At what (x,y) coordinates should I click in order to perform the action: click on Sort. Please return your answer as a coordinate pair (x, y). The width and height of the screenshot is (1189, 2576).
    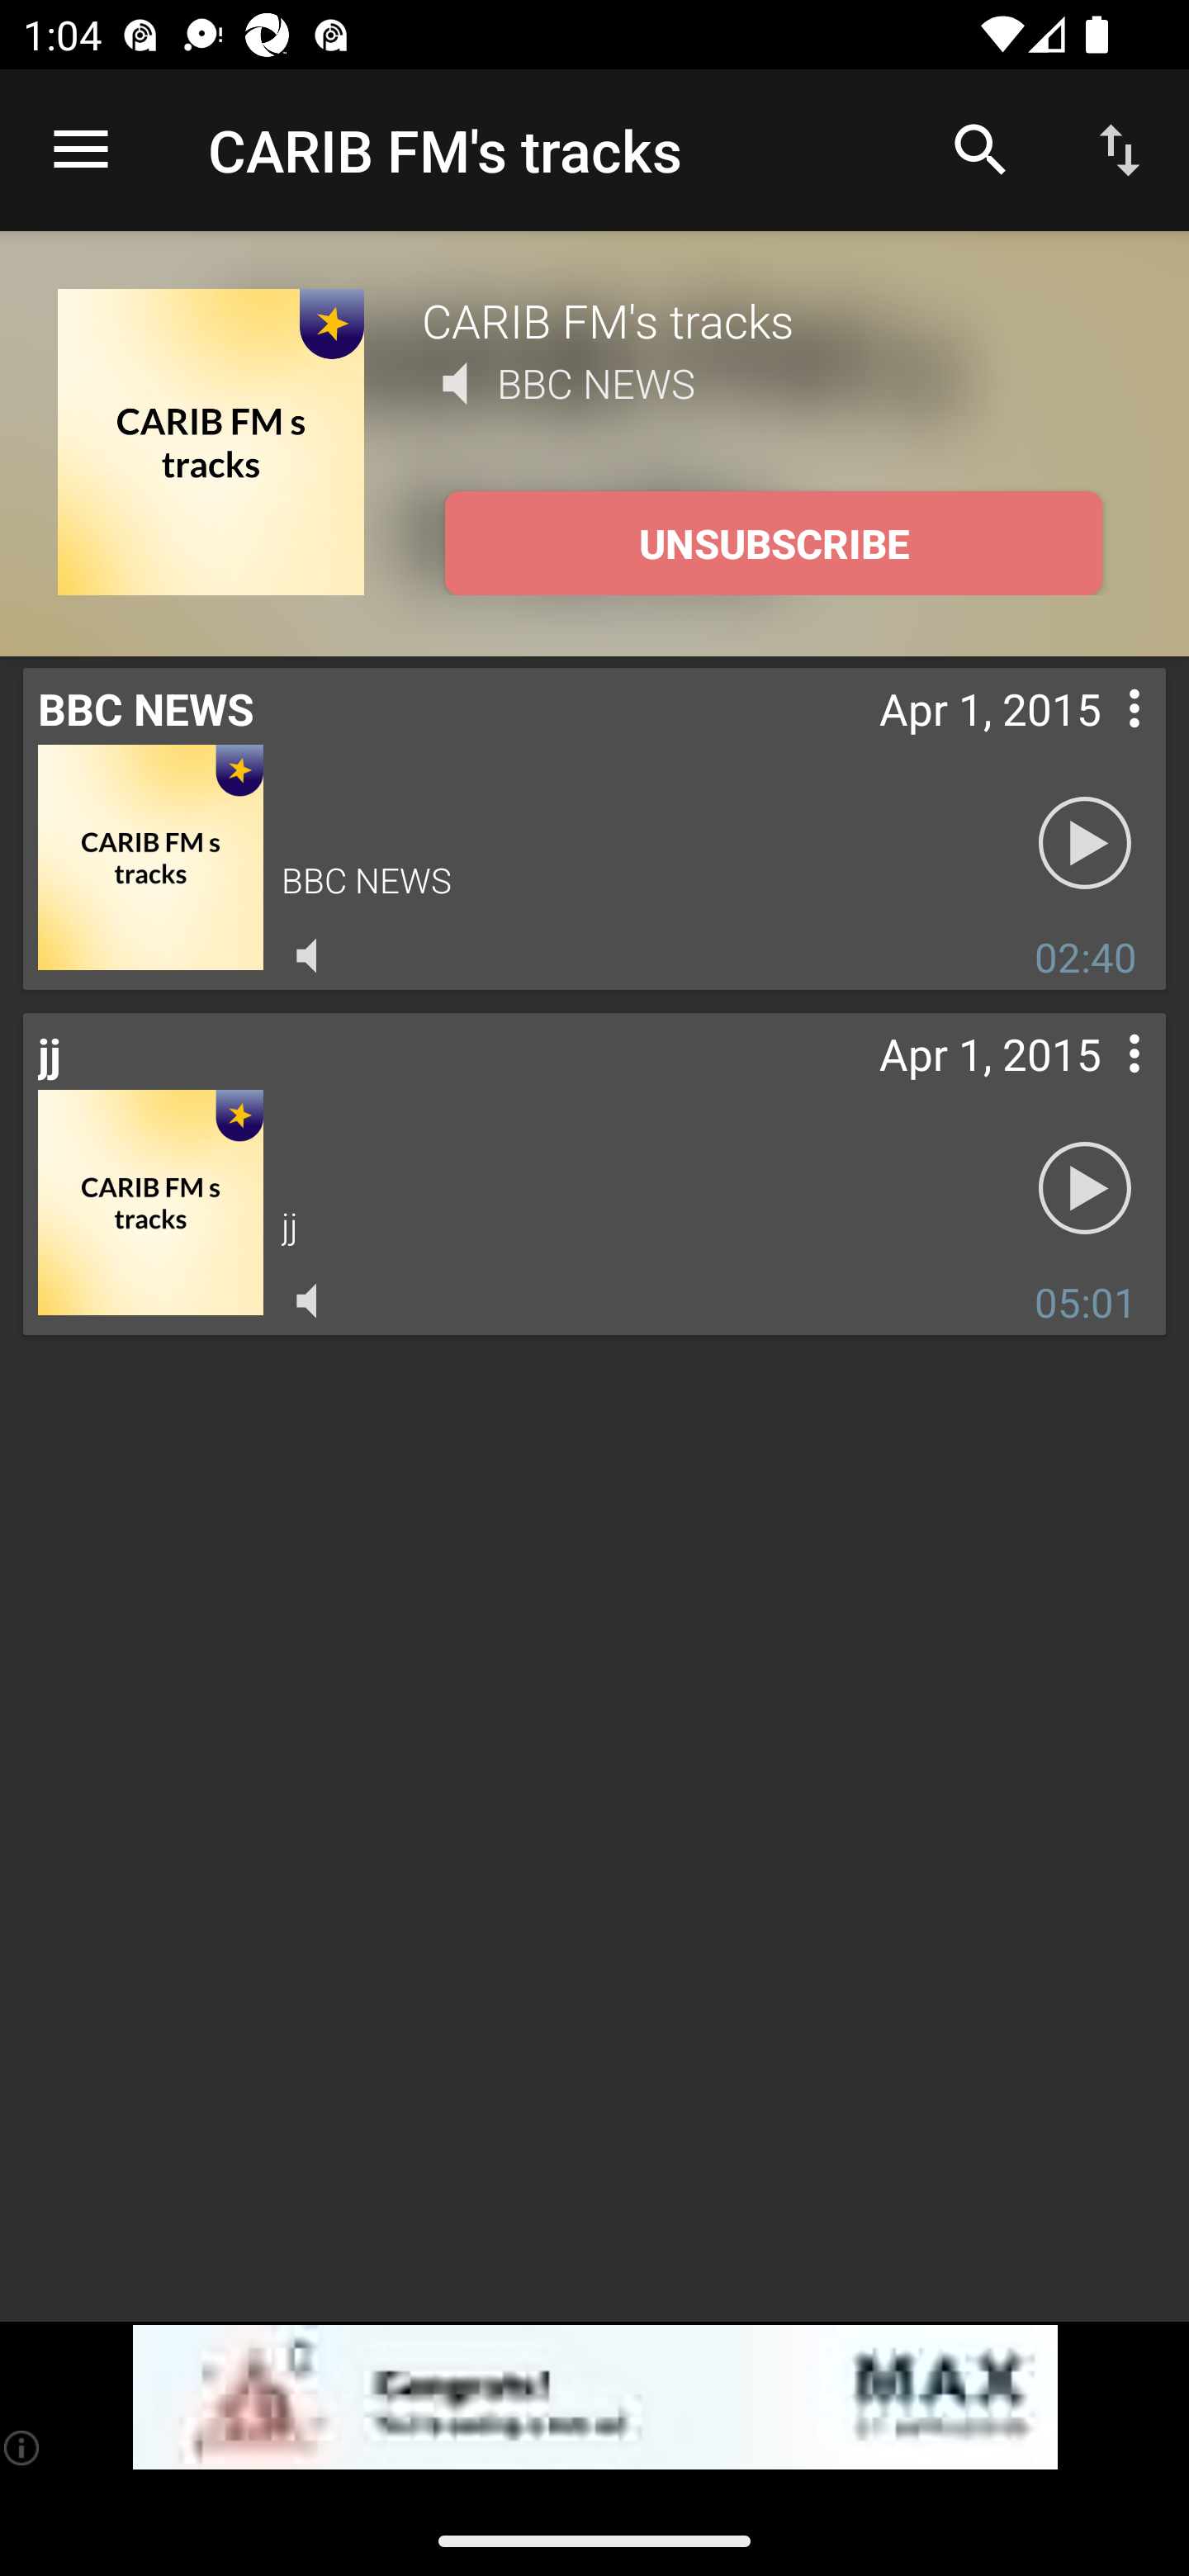
    Looking at the image, I should click on (1120, 149).